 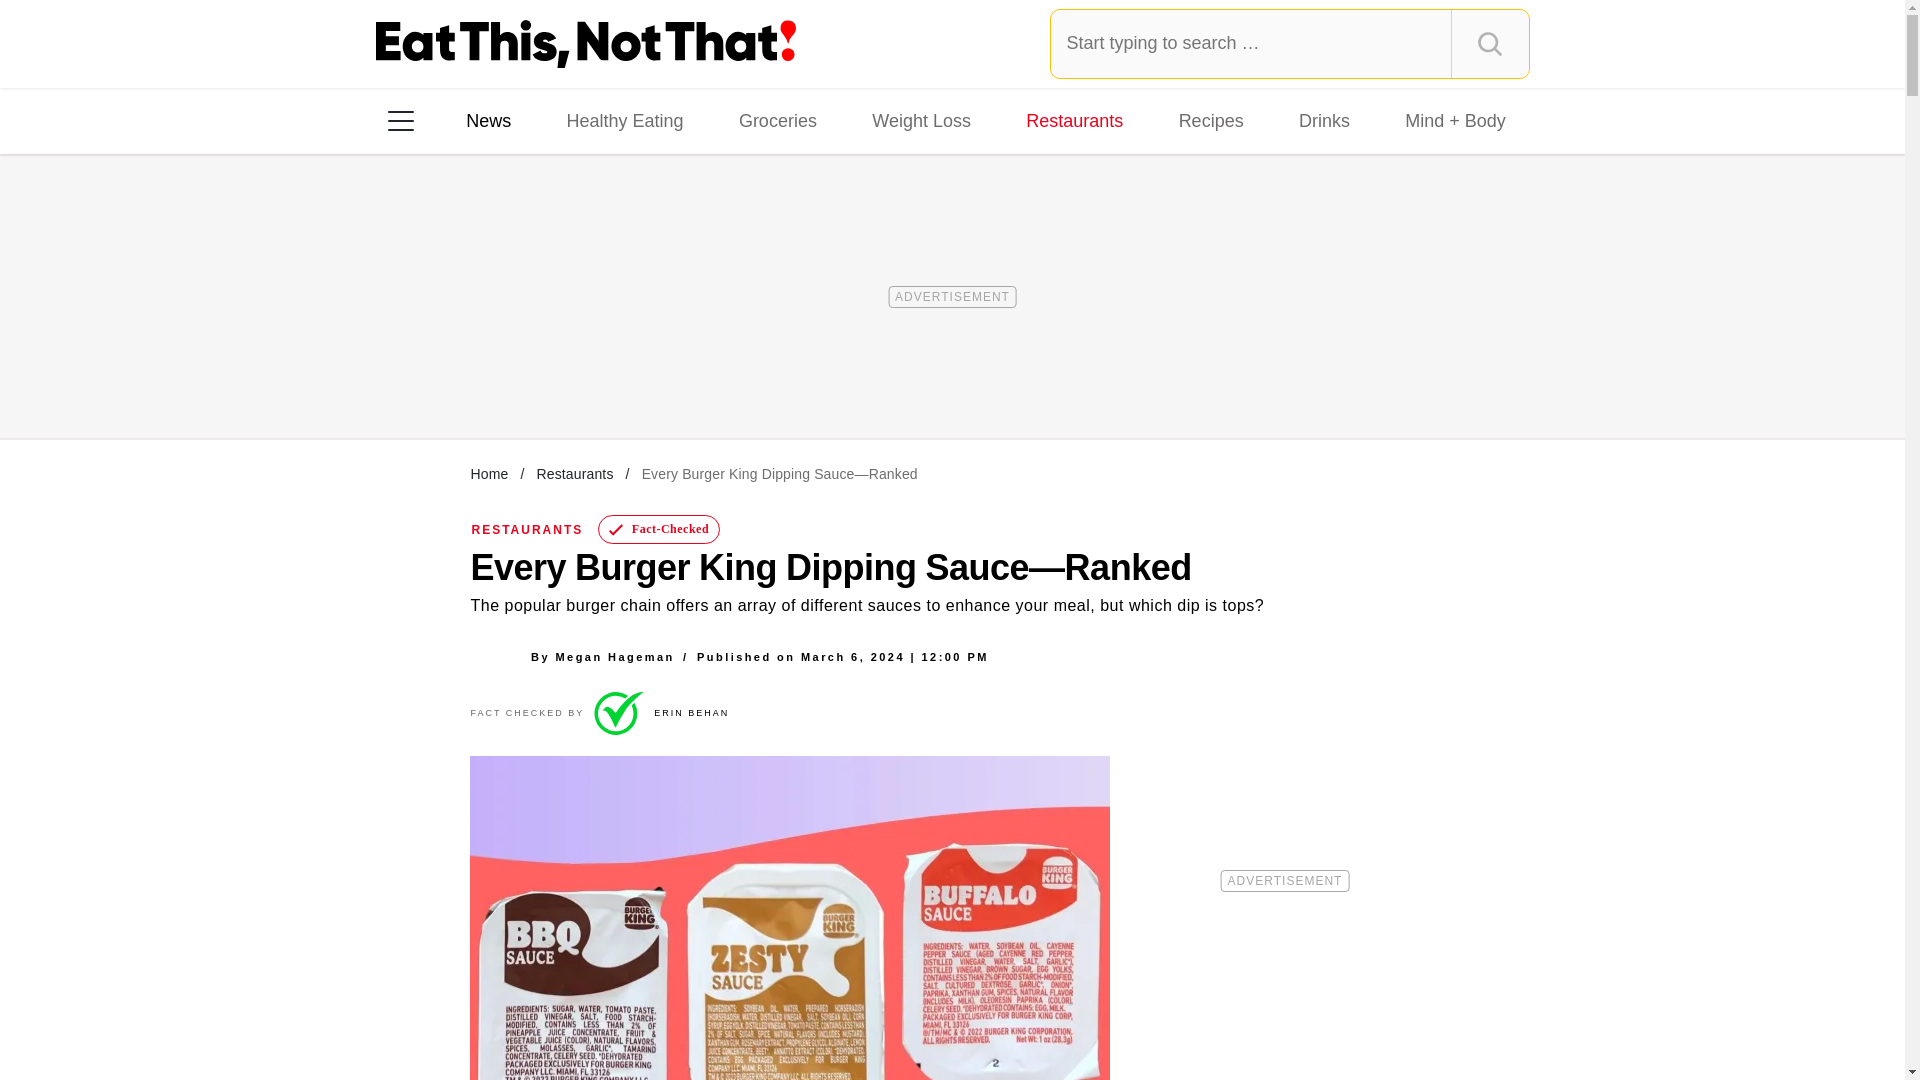 I want to click on TikTok, so click(x=528, y=379).